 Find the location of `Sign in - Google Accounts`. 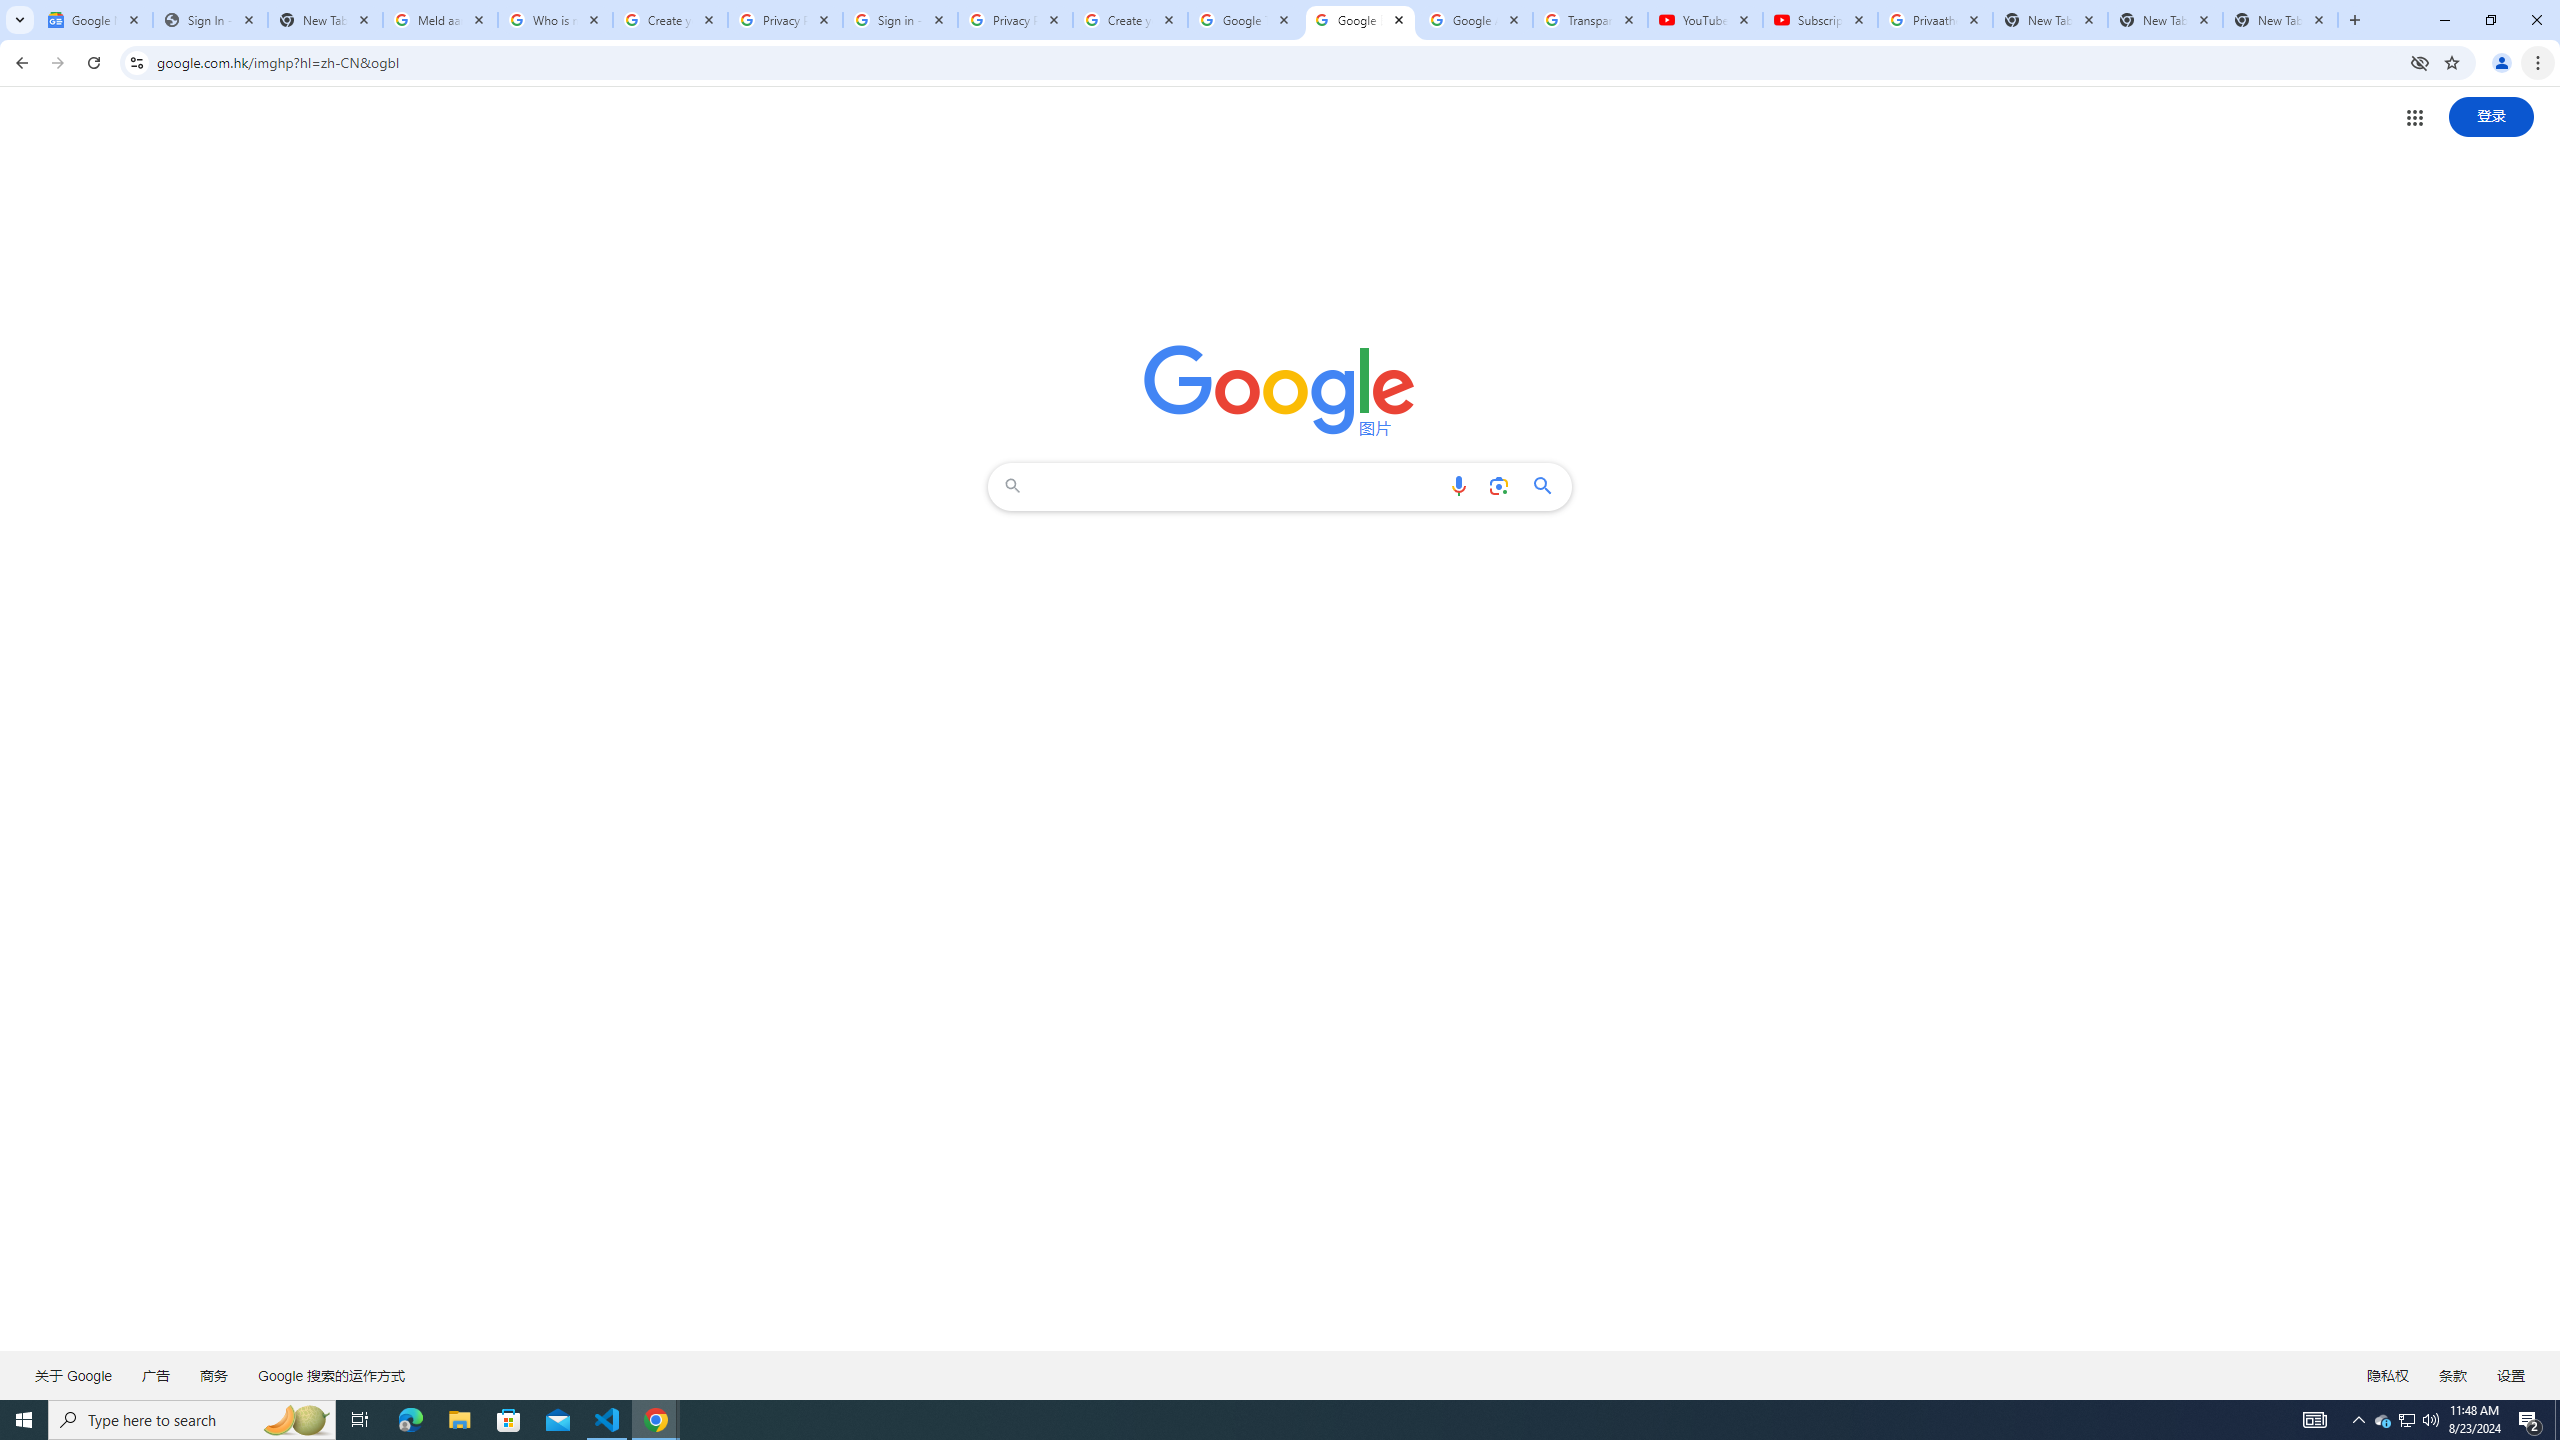

Sign in - Google Accounts is located at coordinates (900, 20).